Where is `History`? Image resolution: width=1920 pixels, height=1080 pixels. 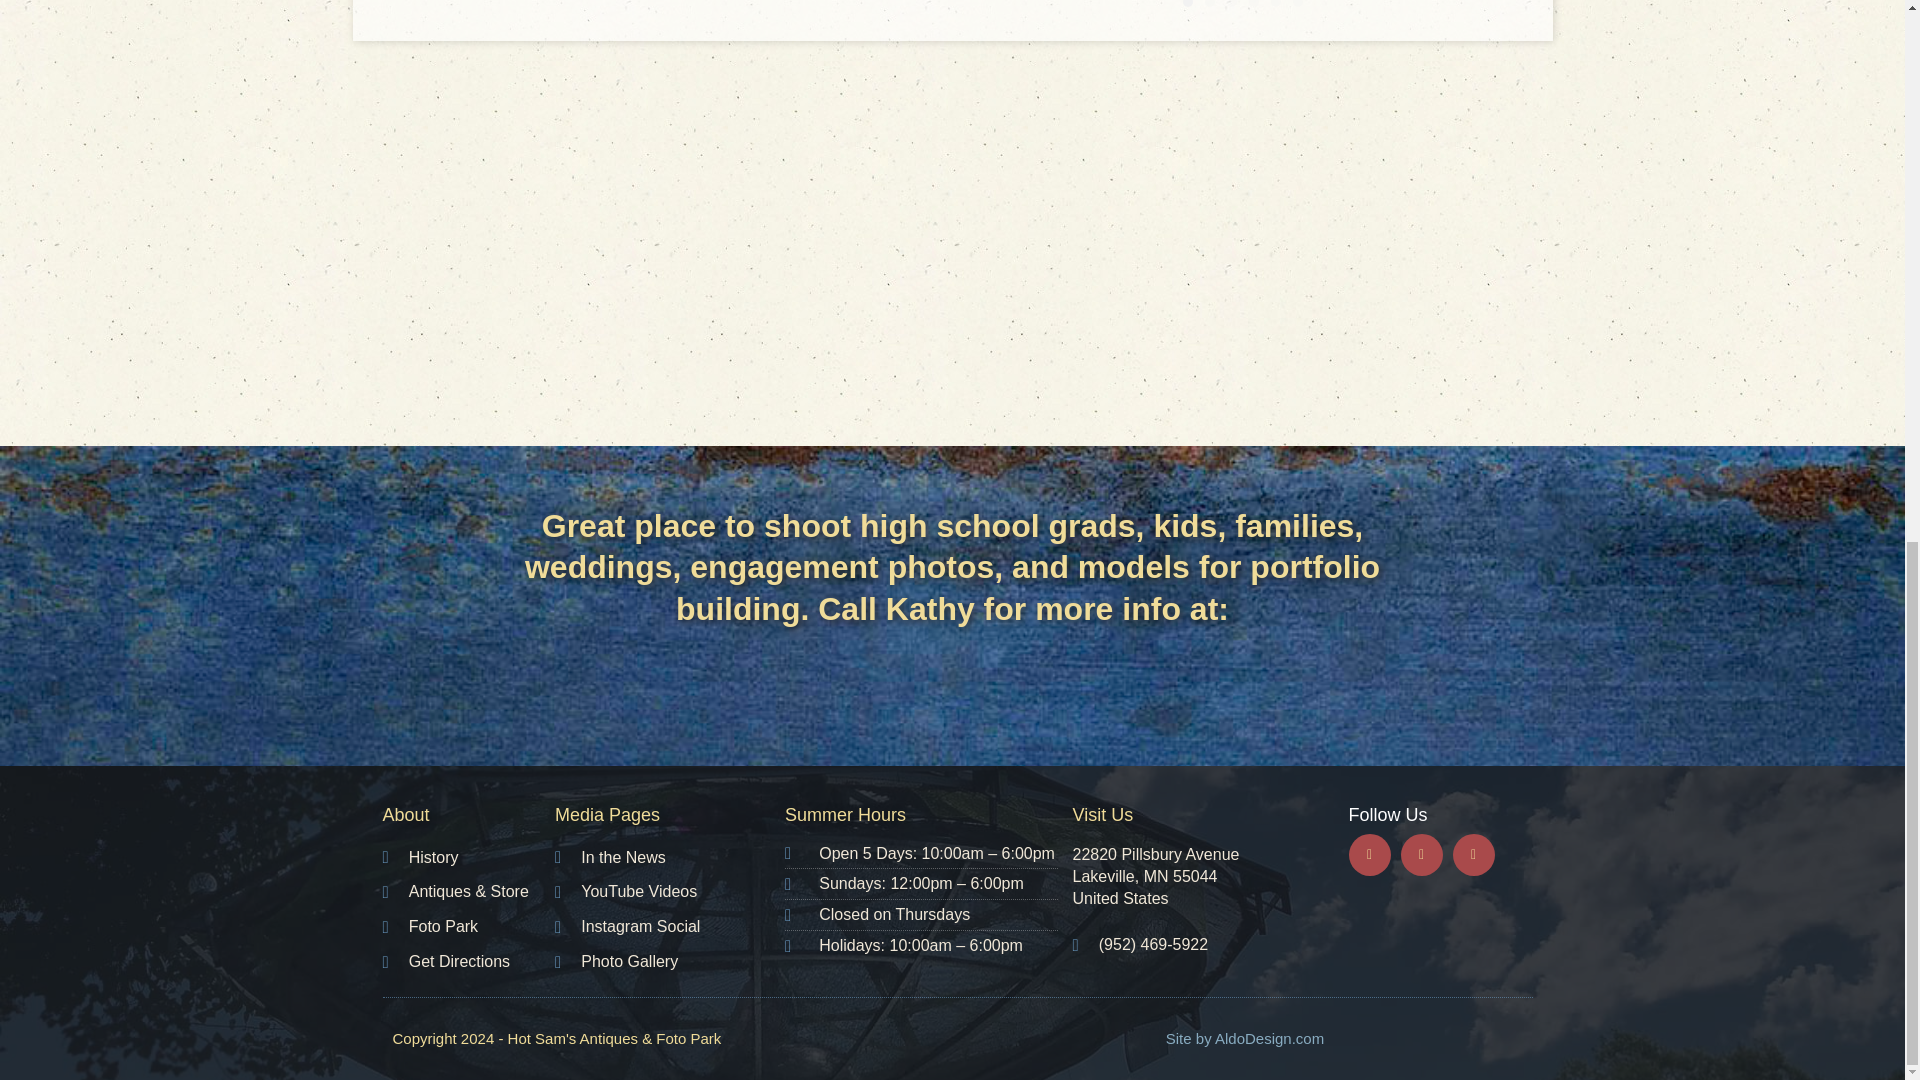 History is located at coordinates (468, 858).